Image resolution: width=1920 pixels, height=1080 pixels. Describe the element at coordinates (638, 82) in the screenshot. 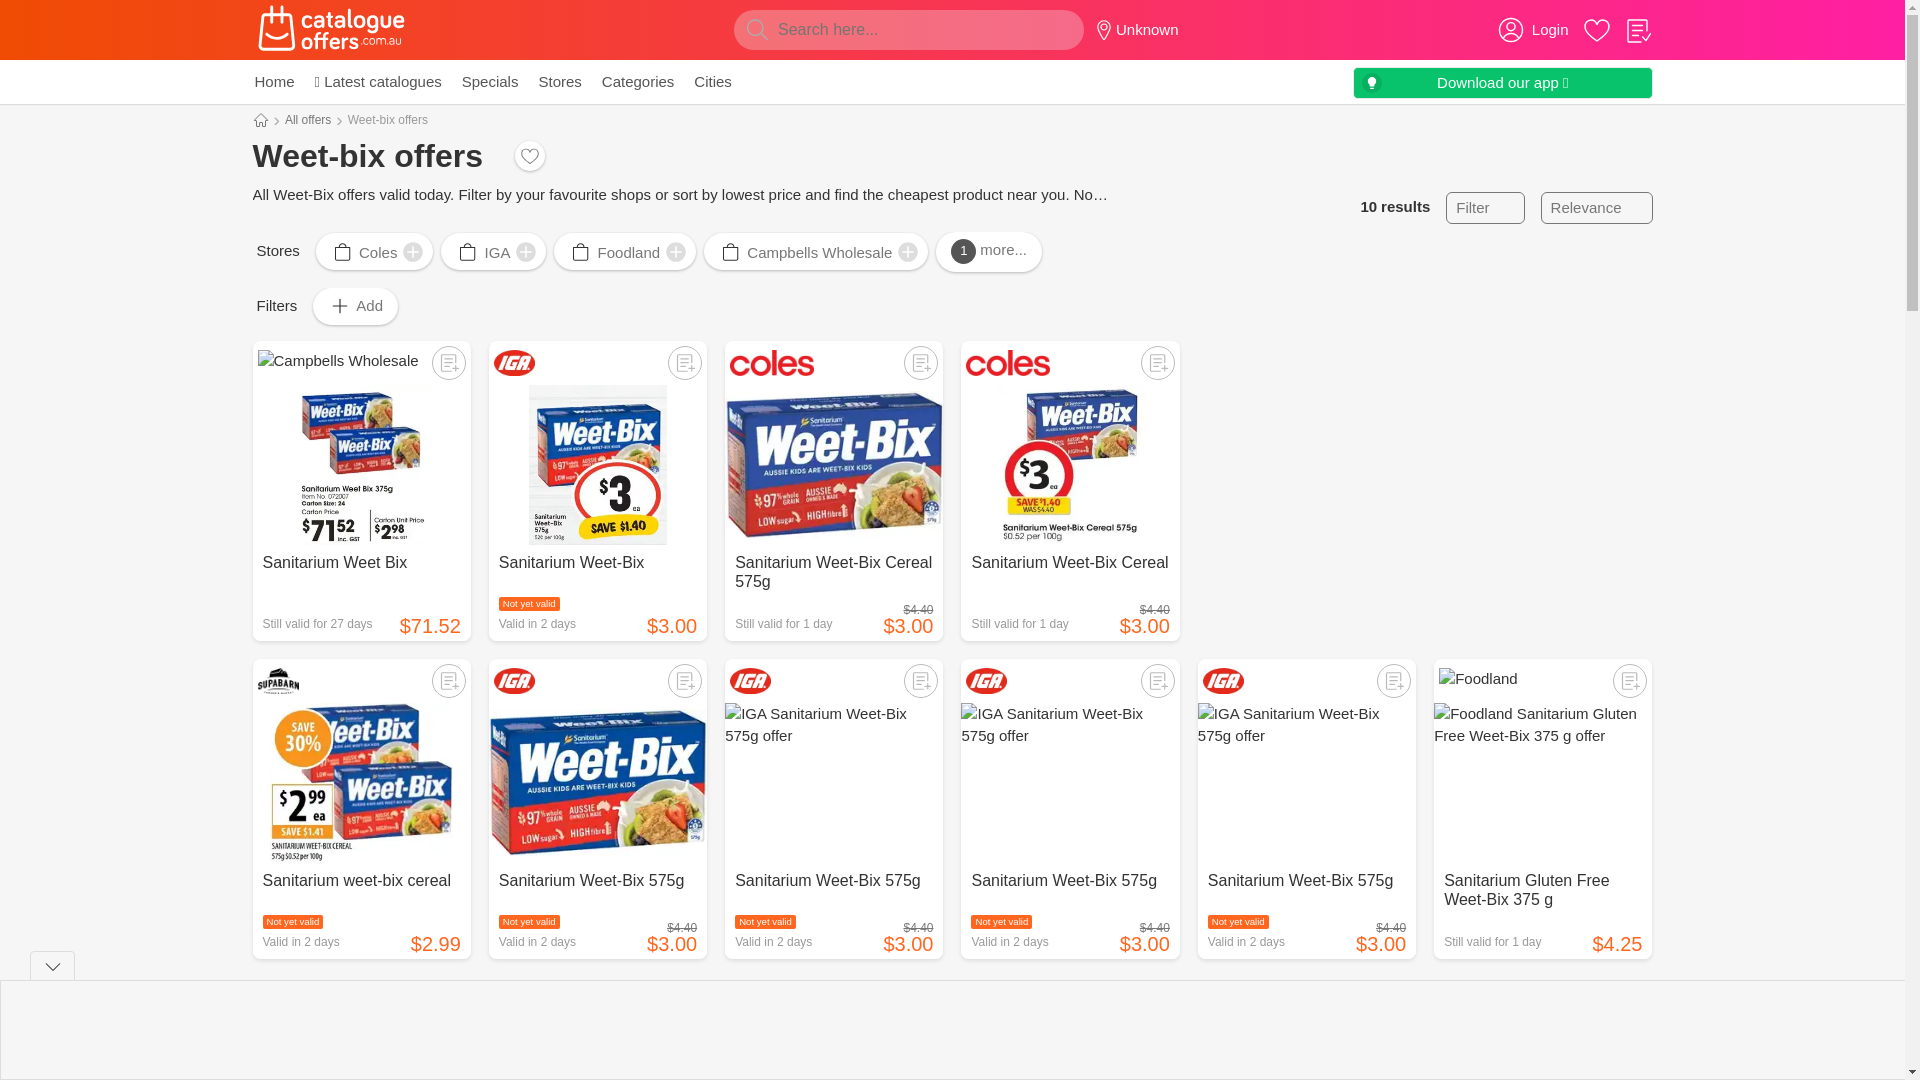

I see `Categories` at that location.